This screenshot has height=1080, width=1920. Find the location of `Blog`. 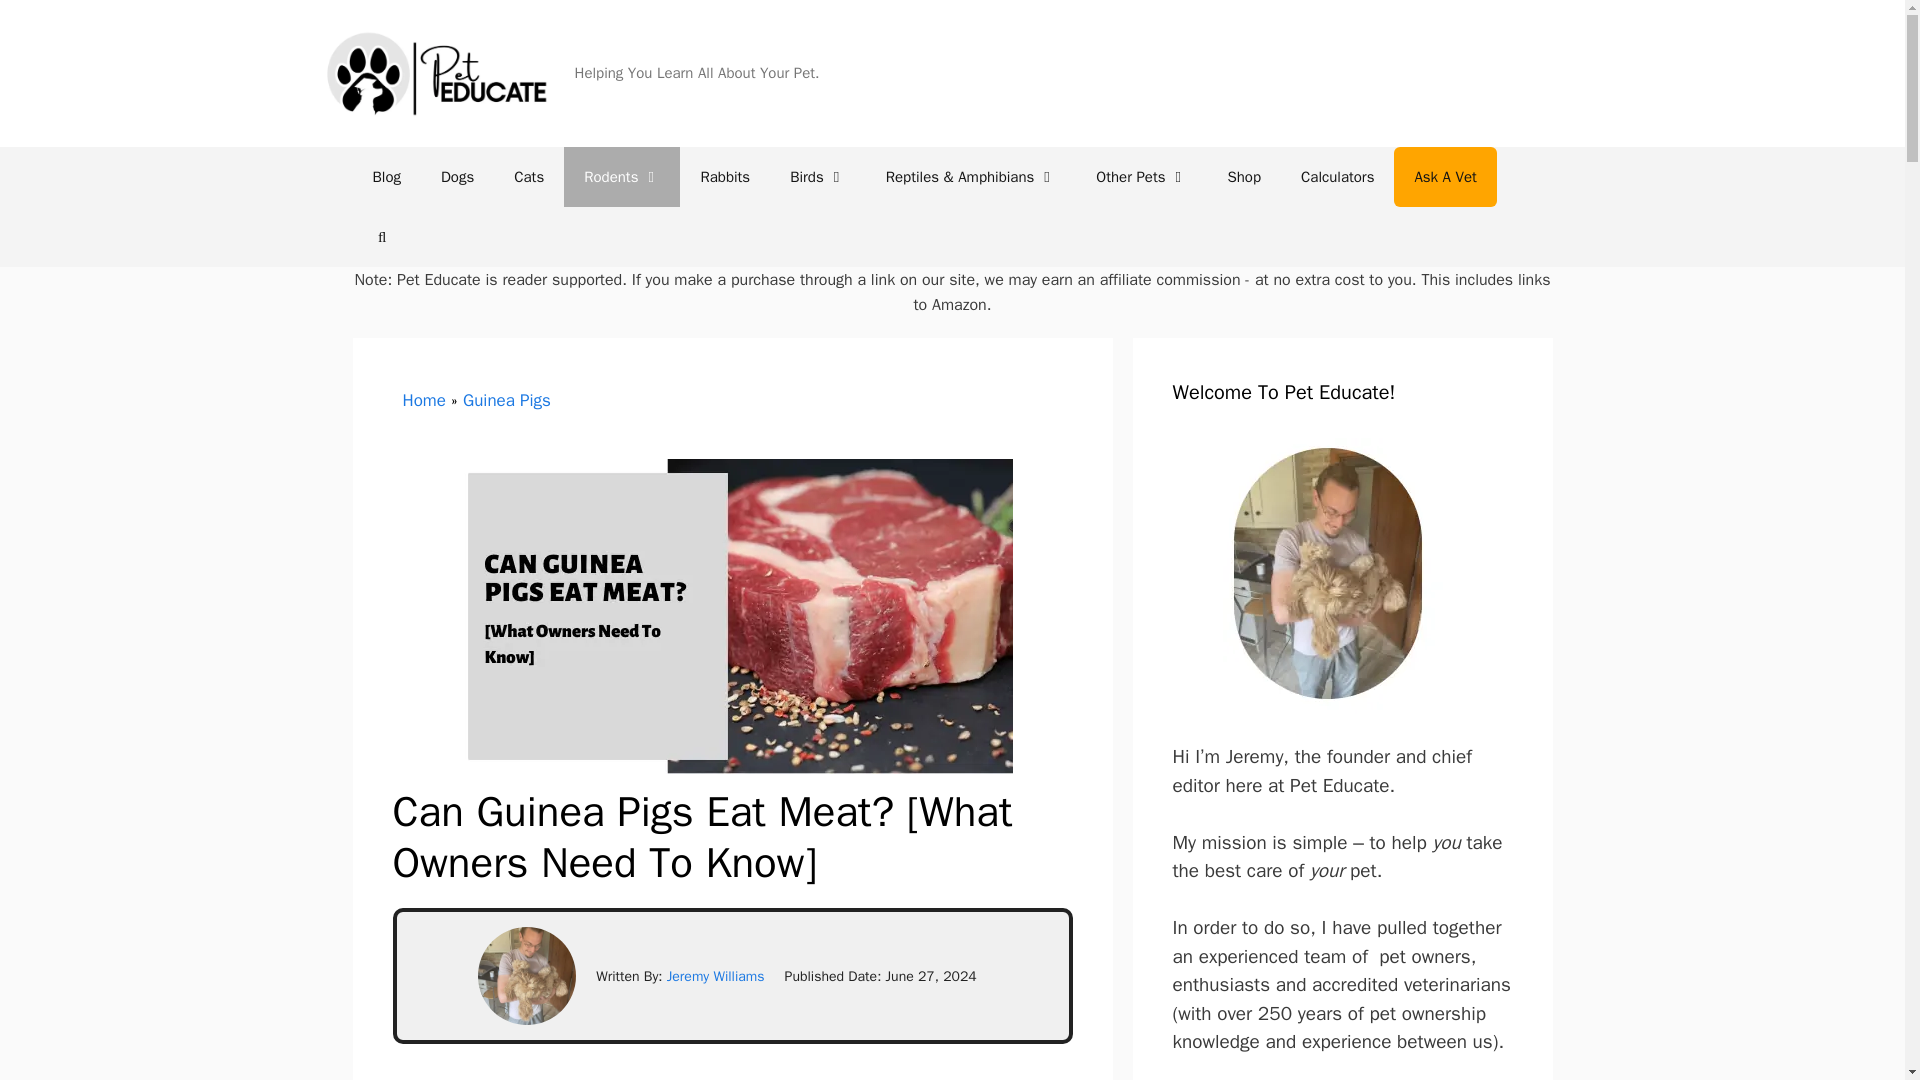

Blog is located at coordinates (386, 176).